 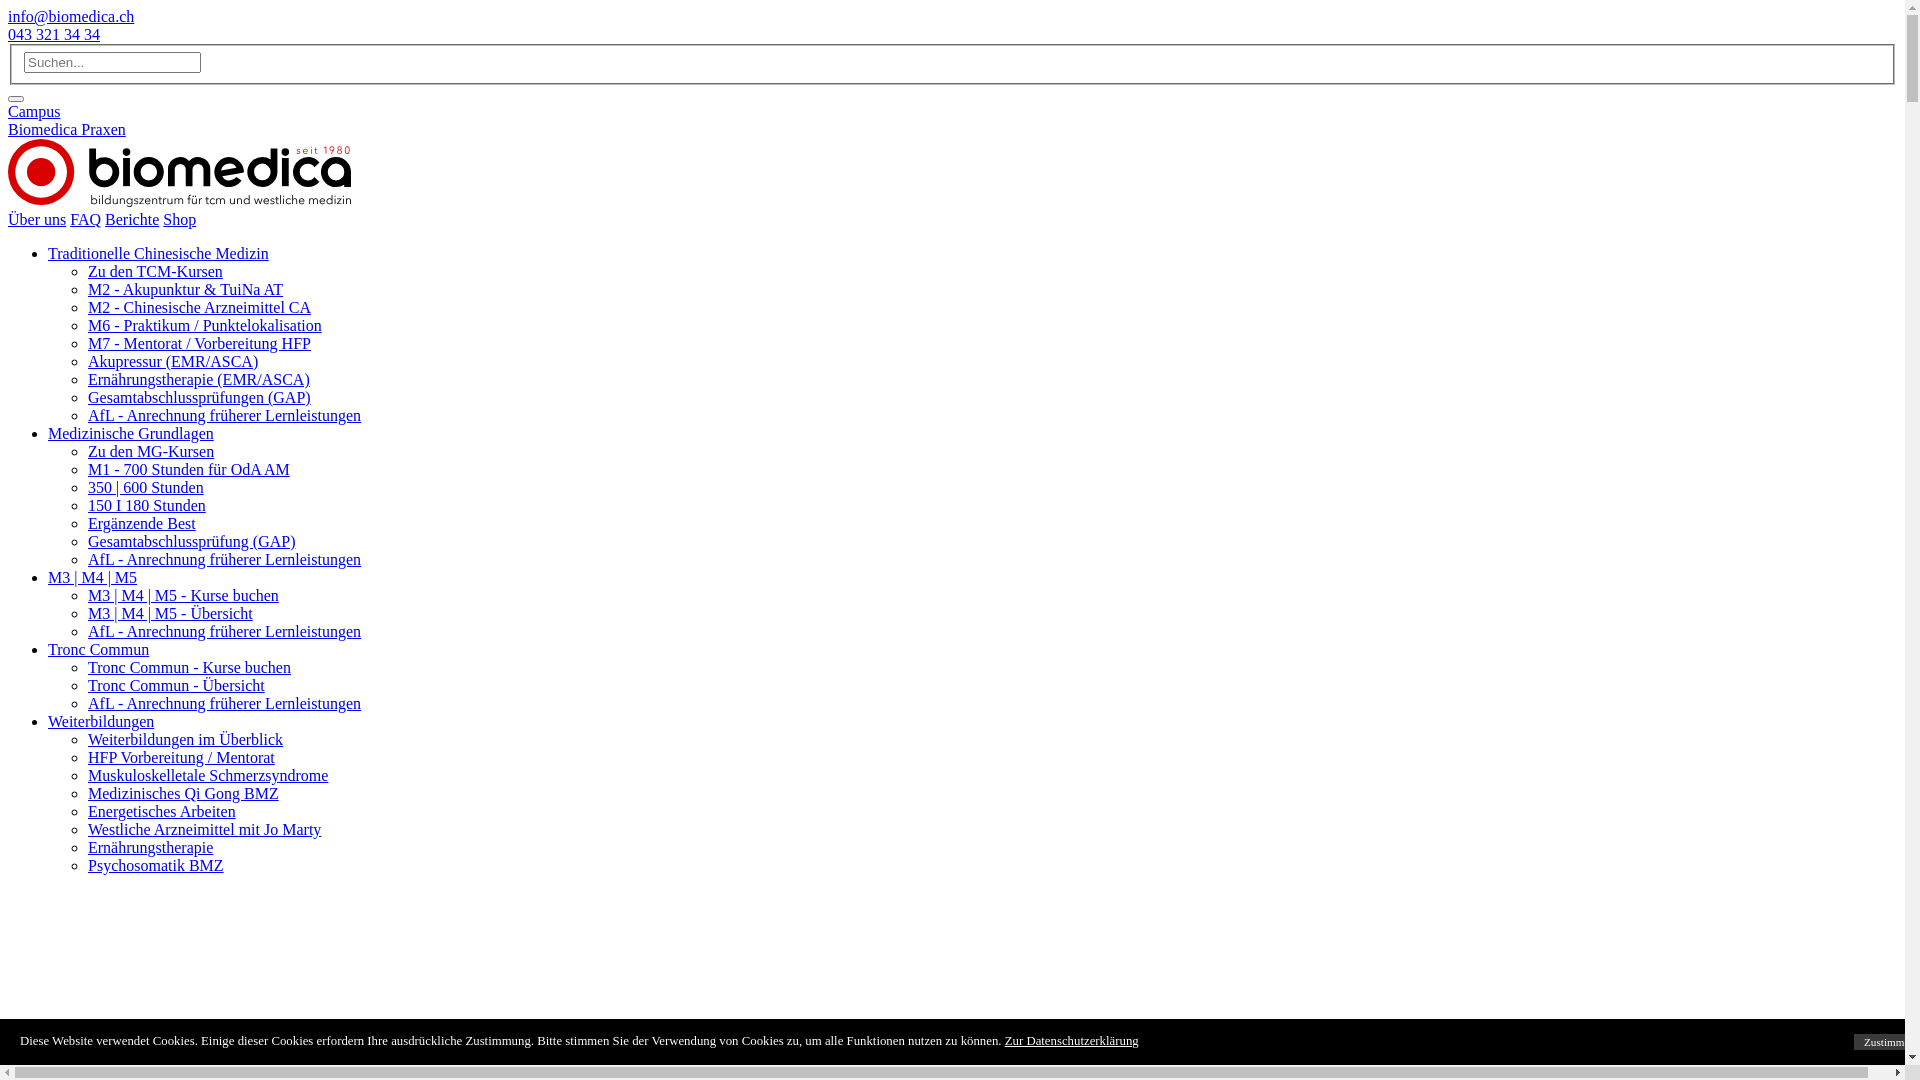 I want to click on Psychosomatik BMZ, so click(x=156, y=866).